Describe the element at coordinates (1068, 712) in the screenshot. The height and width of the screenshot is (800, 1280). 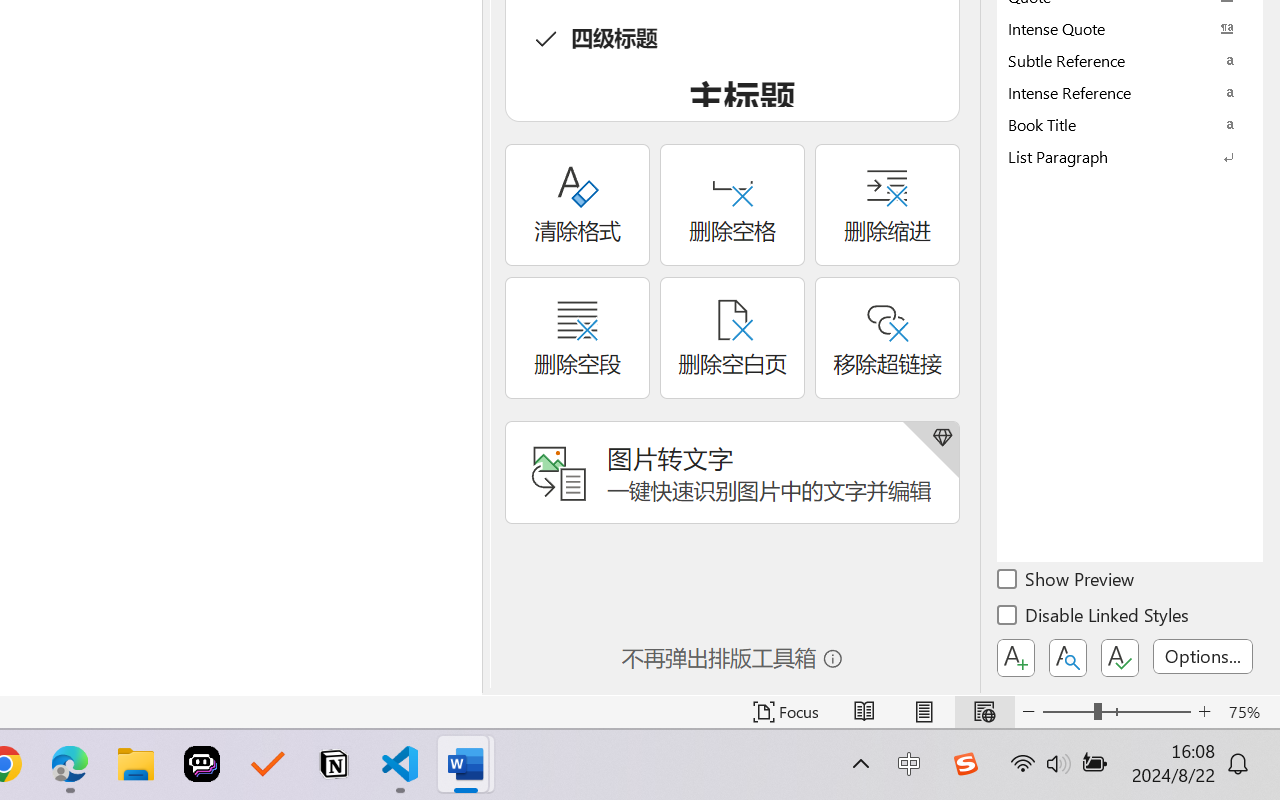
I see `Zoom Out` at that location.